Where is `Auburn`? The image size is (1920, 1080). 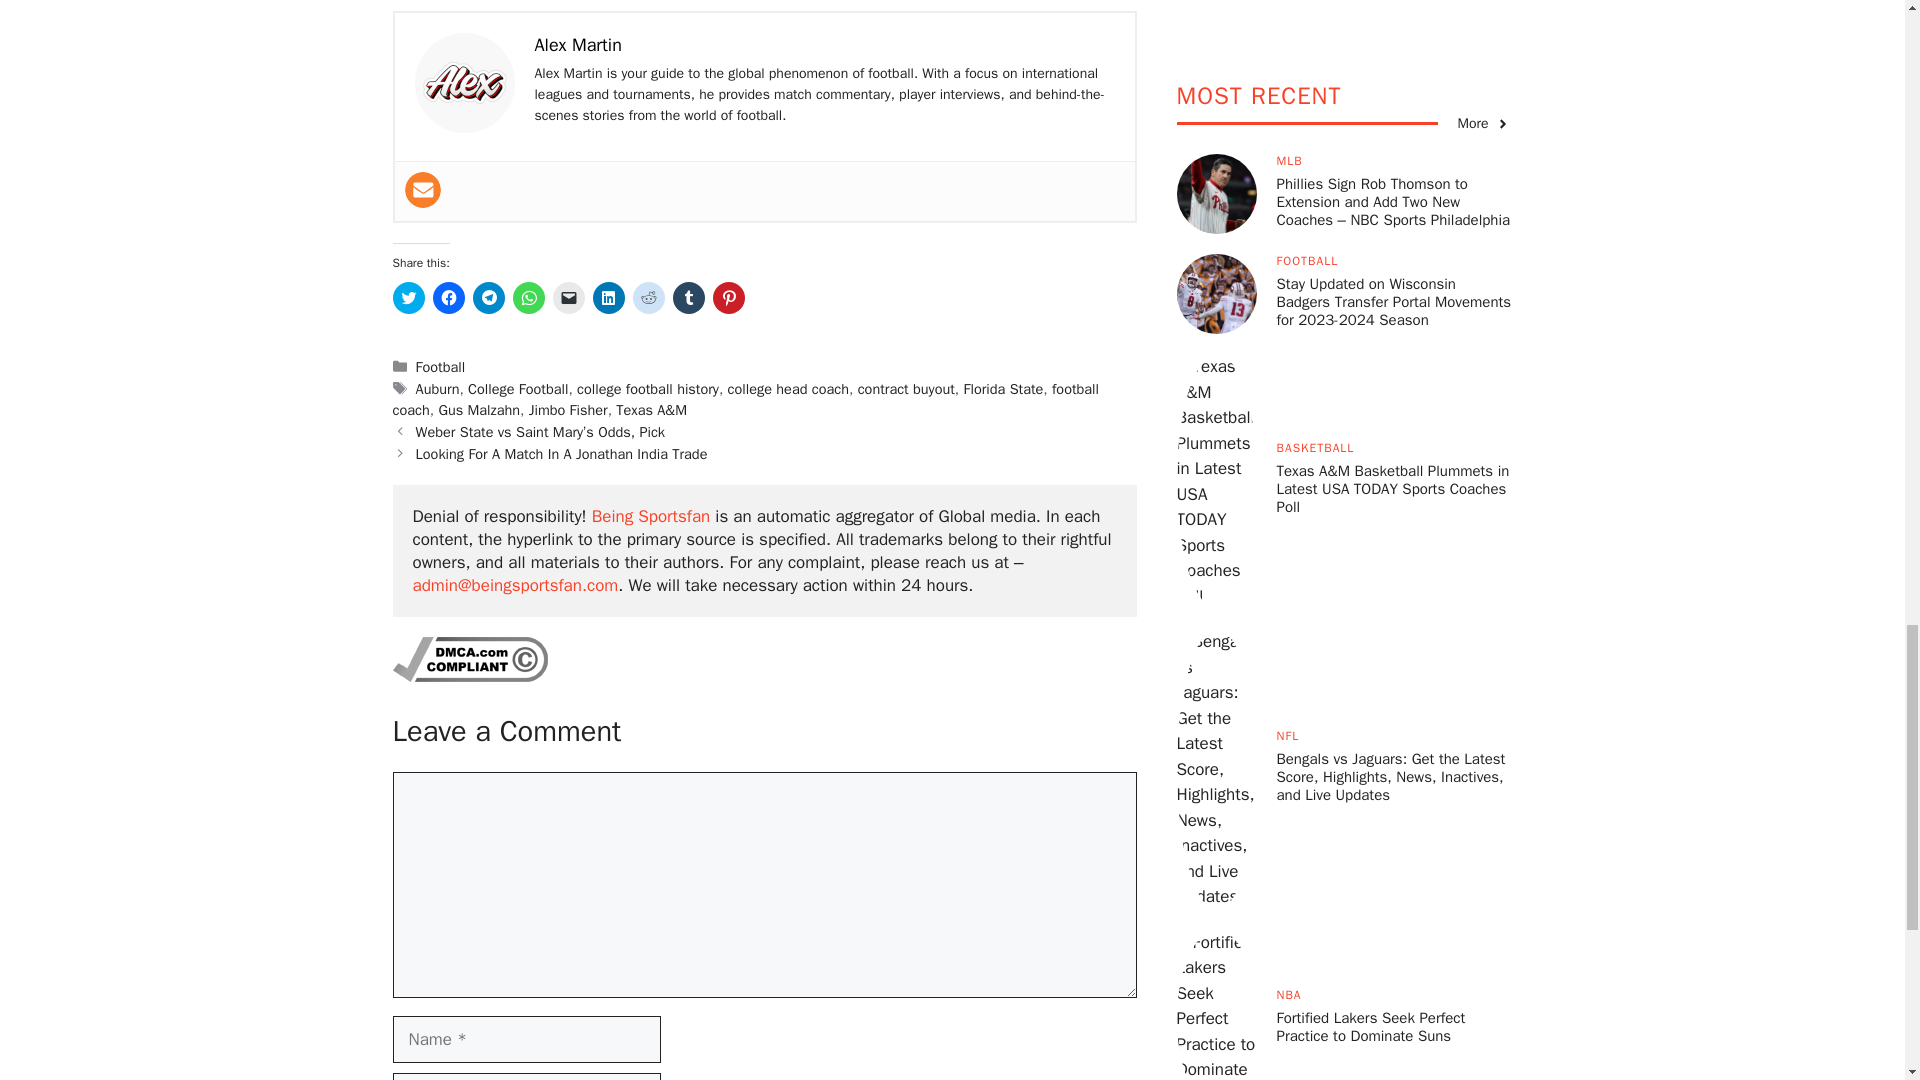 Auburn is located at coordinates (438, 389).